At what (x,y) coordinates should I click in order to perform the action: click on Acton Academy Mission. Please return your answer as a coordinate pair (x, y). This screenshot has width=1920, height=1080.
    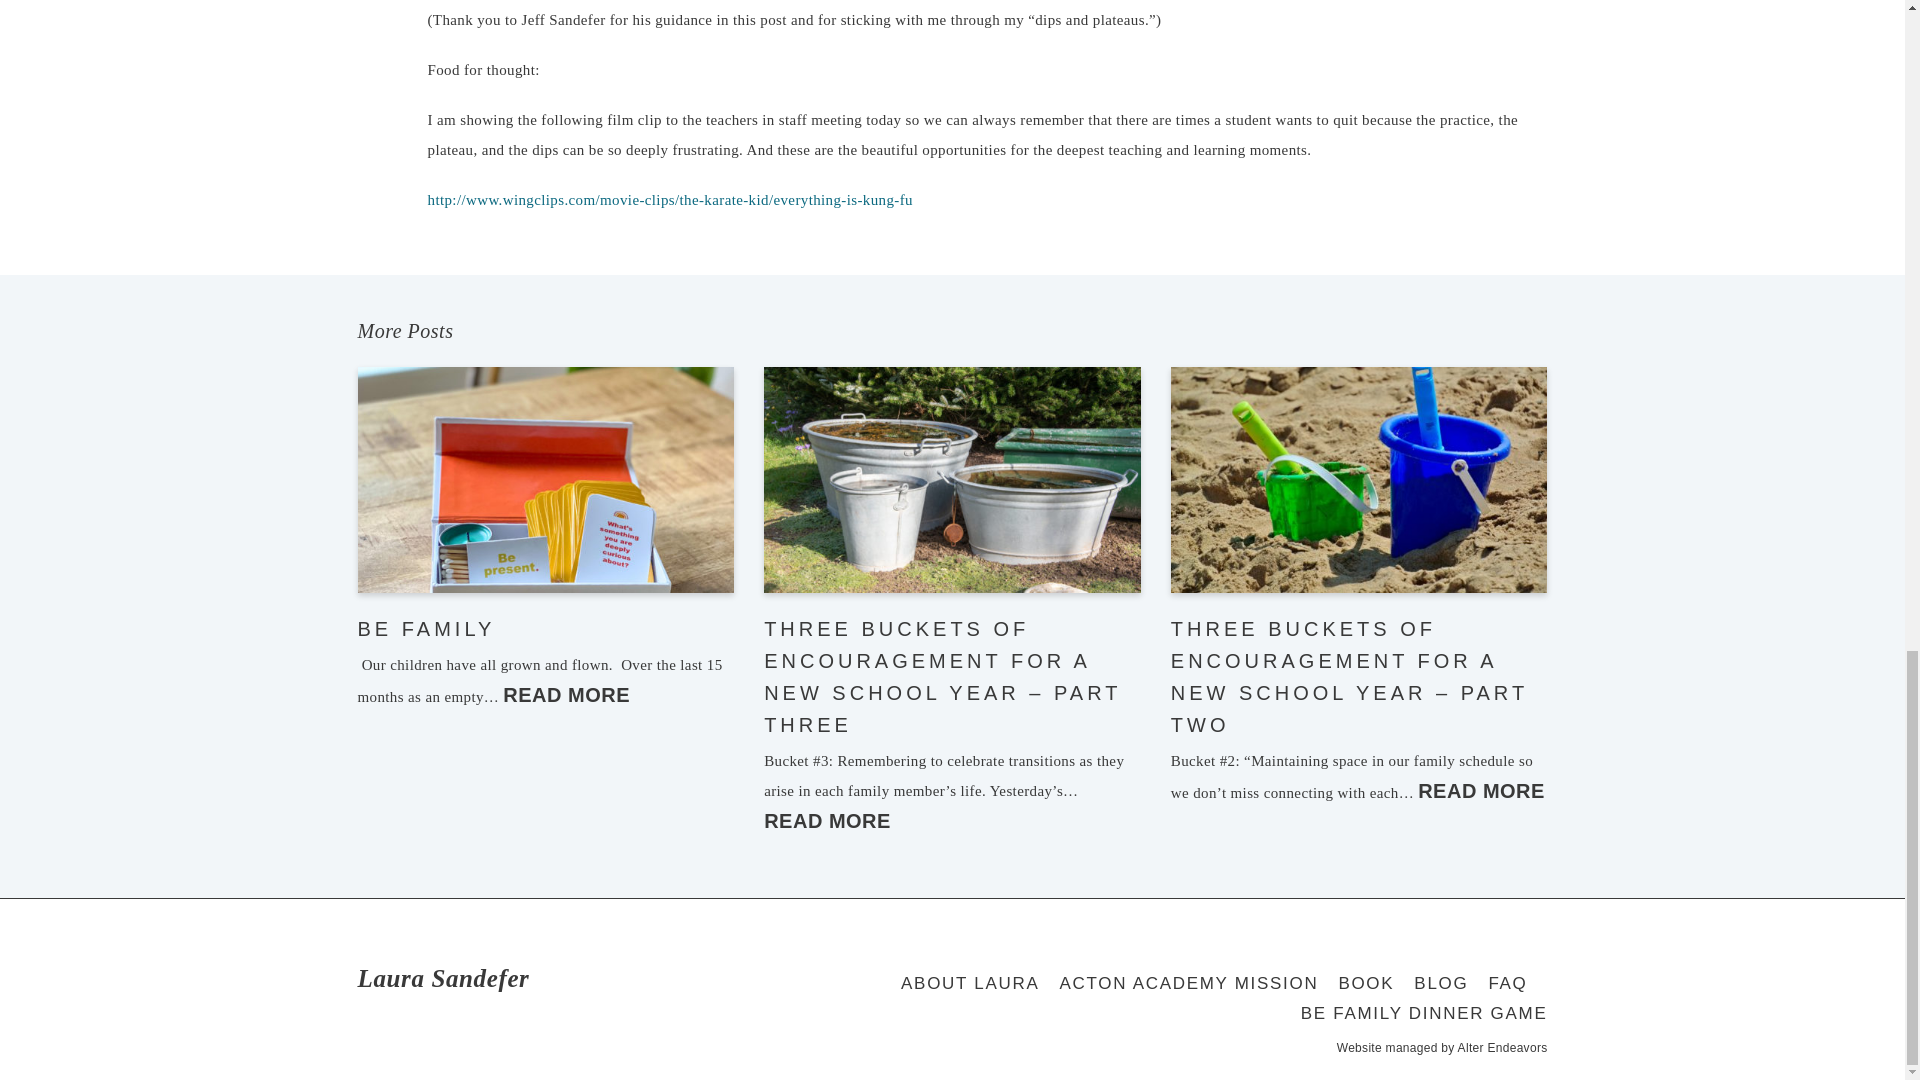
    Looking at the image, I should click on (1188, 984).